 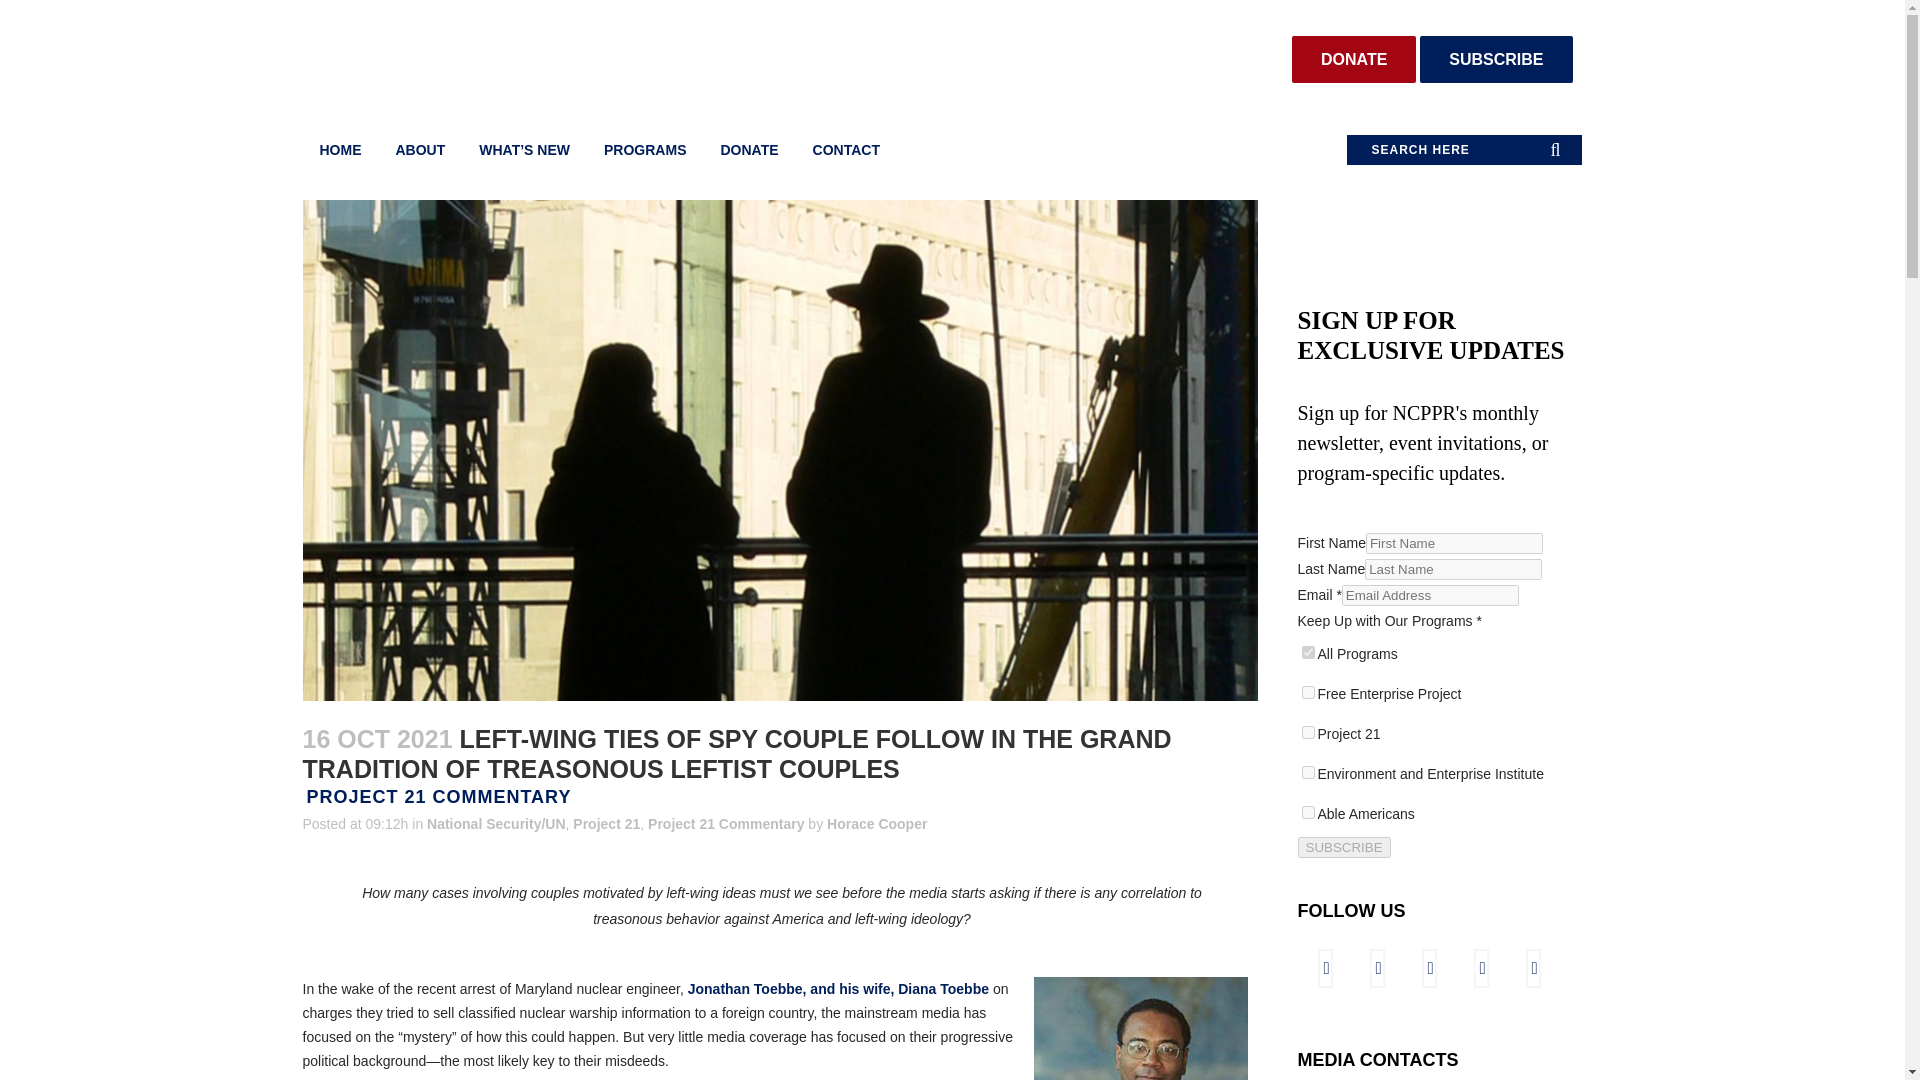 What do you see at coordinates (438, 796) in the screenshot?
I see `PROJECT 21 COMMENTARY` at bounding box center [438, 796].